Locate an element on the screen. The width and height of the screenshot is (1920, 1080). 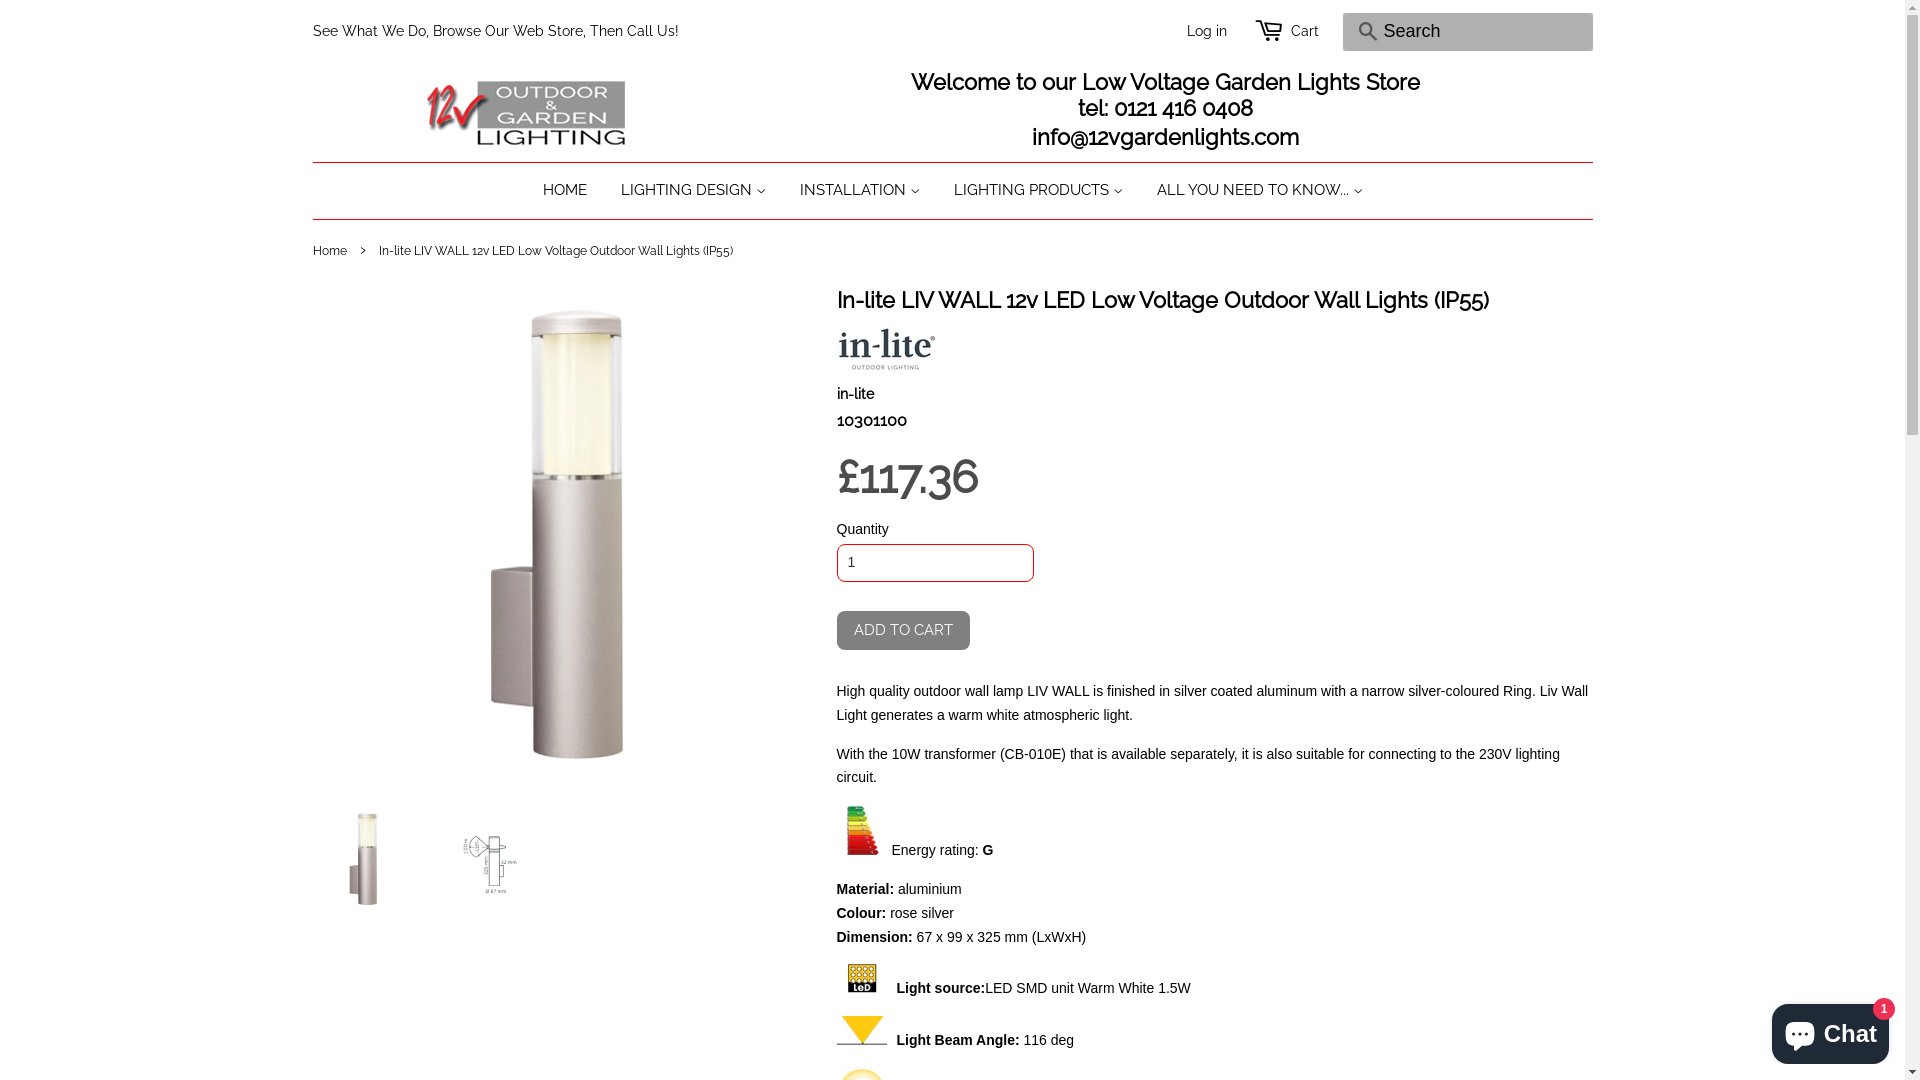
LIGHTING PRODUCTS is located at coordinates (1038, 191).